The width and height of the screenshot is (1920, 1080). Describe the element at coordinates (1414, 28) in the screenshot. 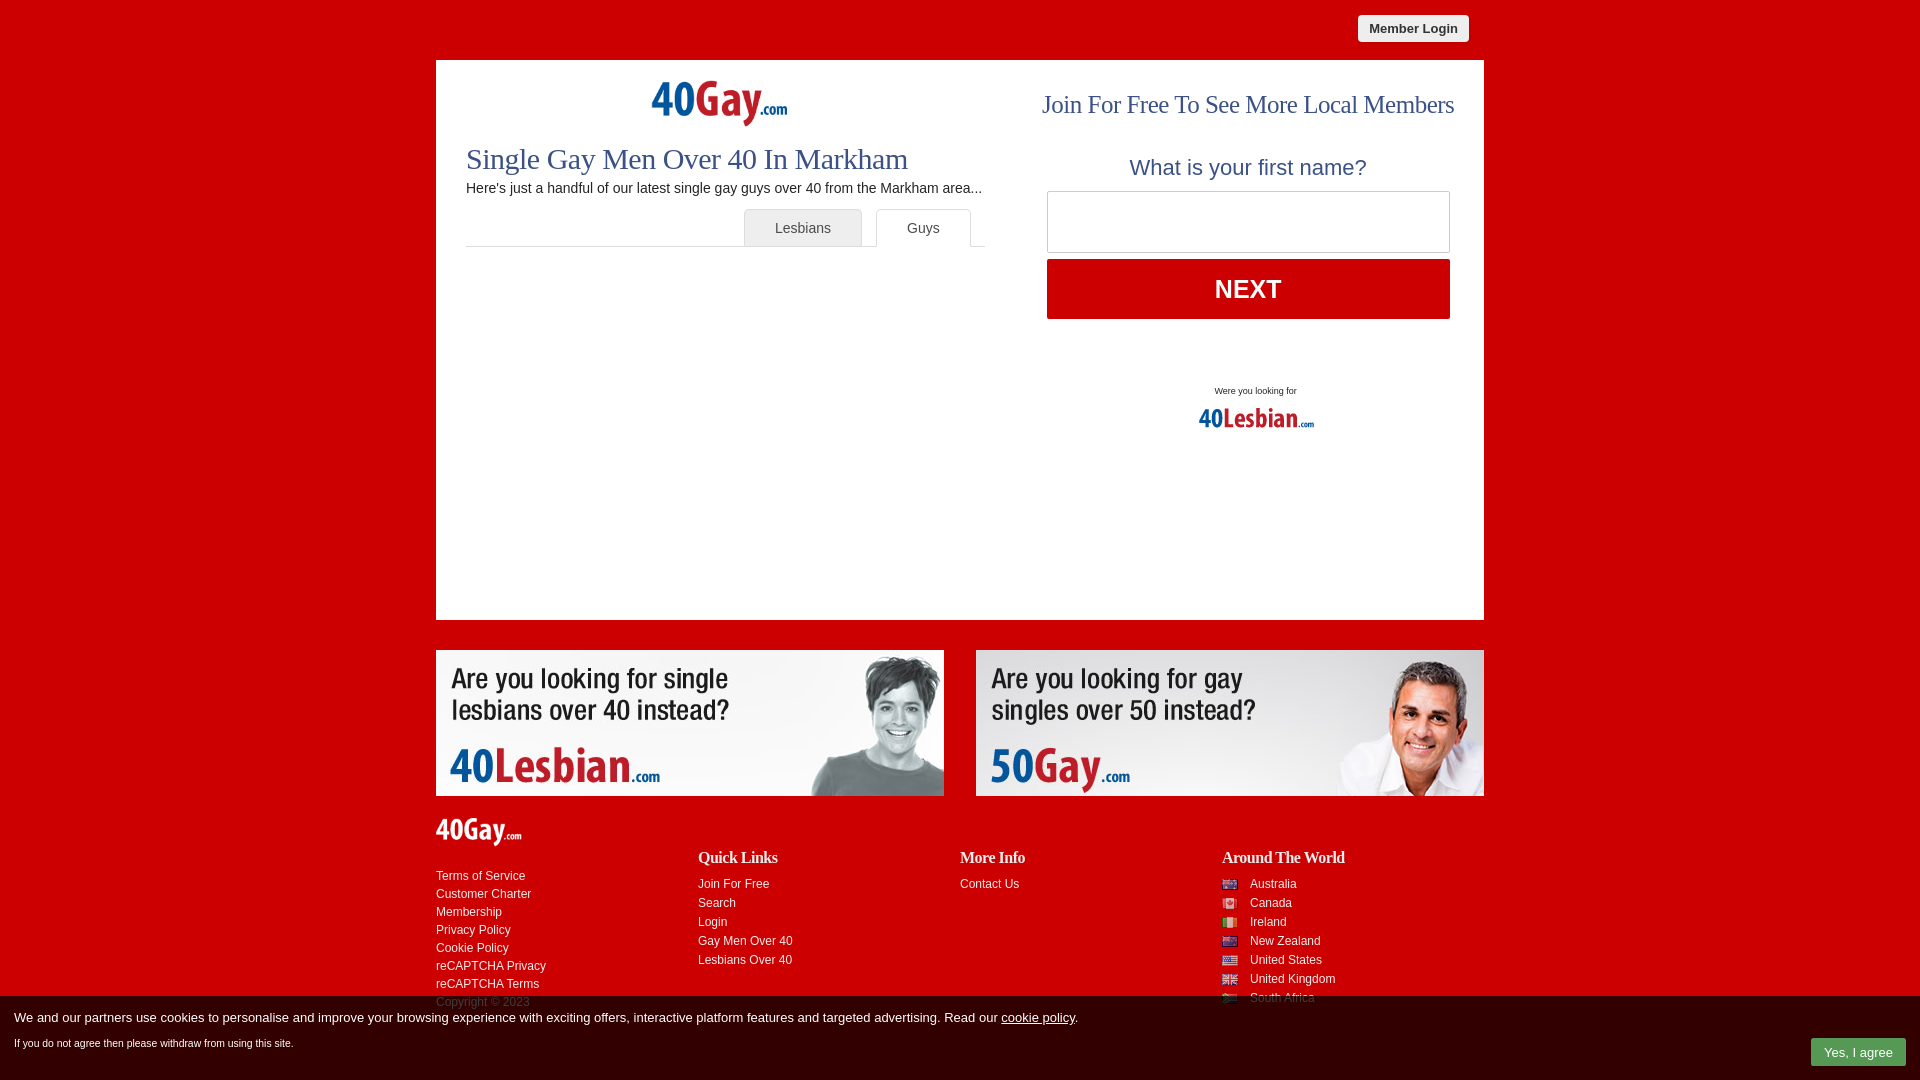

I see `Member Login` at that location.